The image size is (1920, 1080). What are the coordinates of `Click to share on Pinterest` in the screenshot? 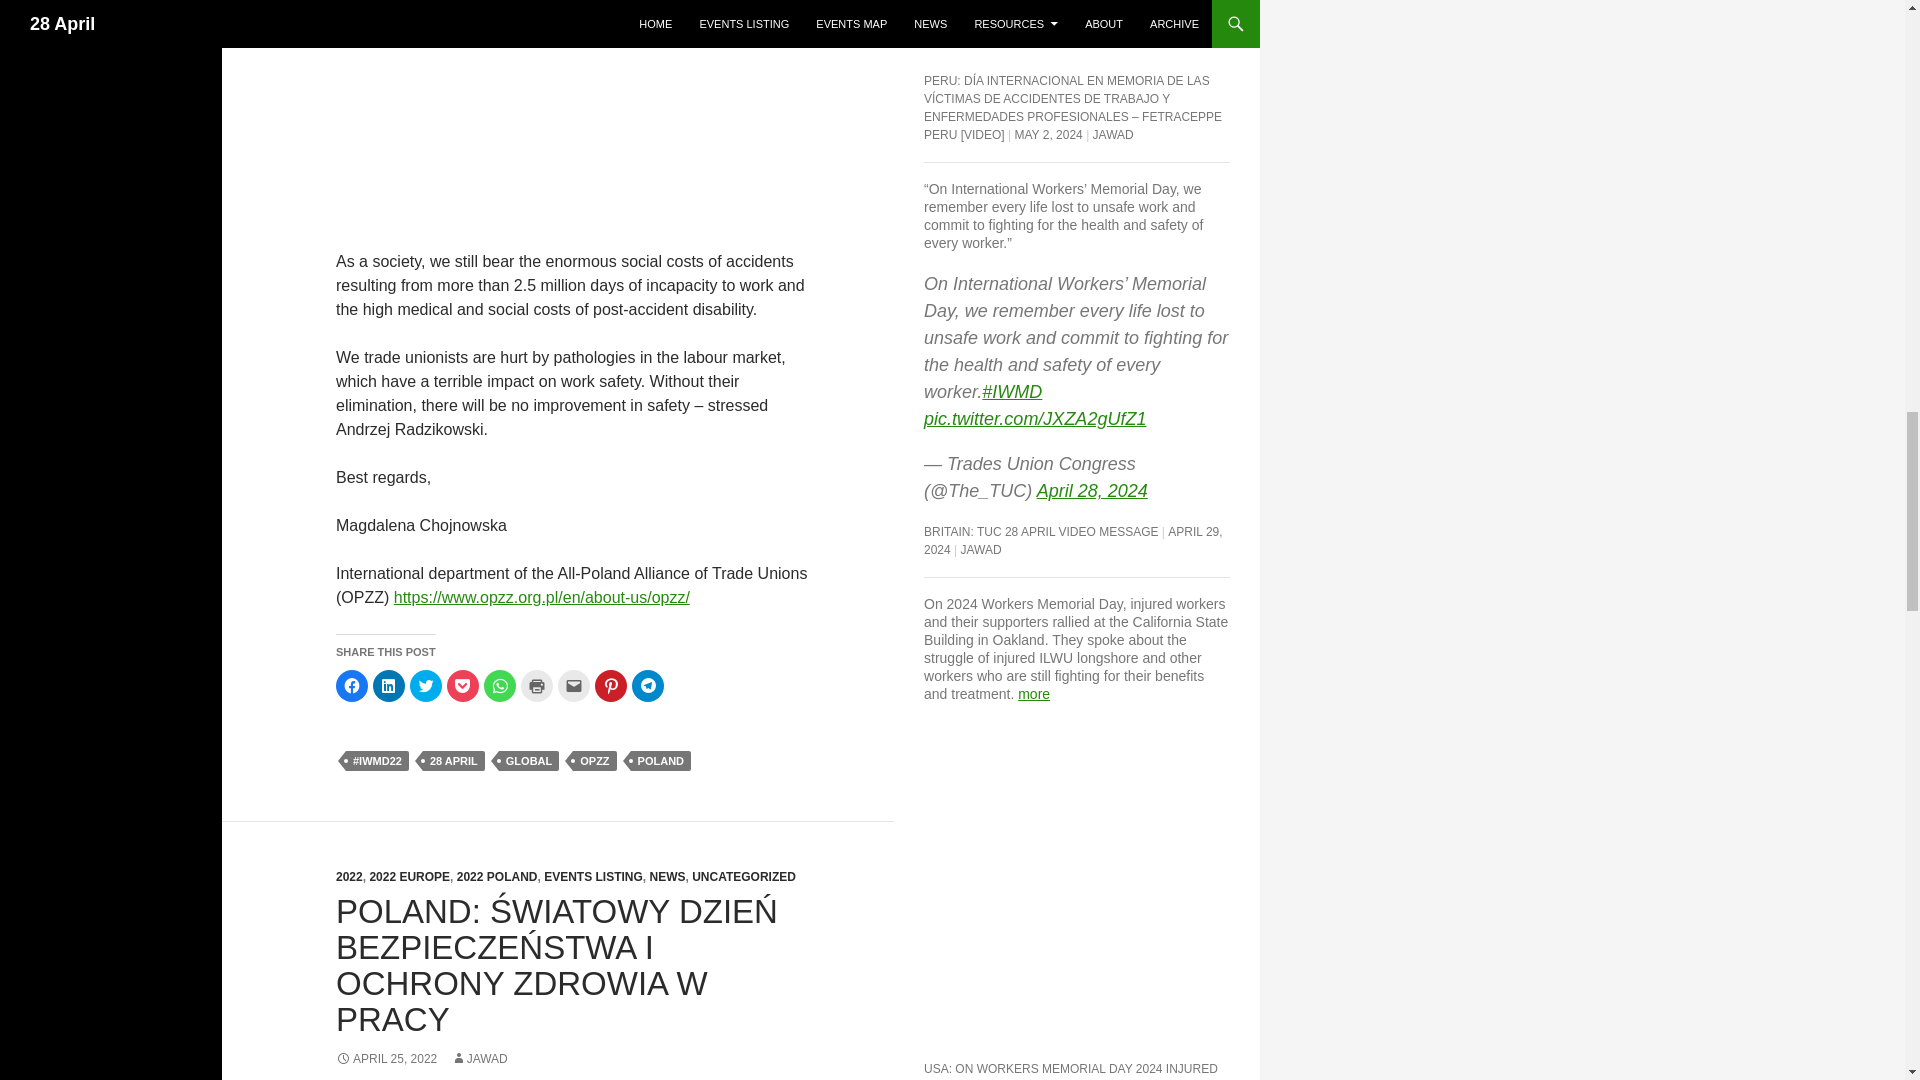 It's located at (611, 686).